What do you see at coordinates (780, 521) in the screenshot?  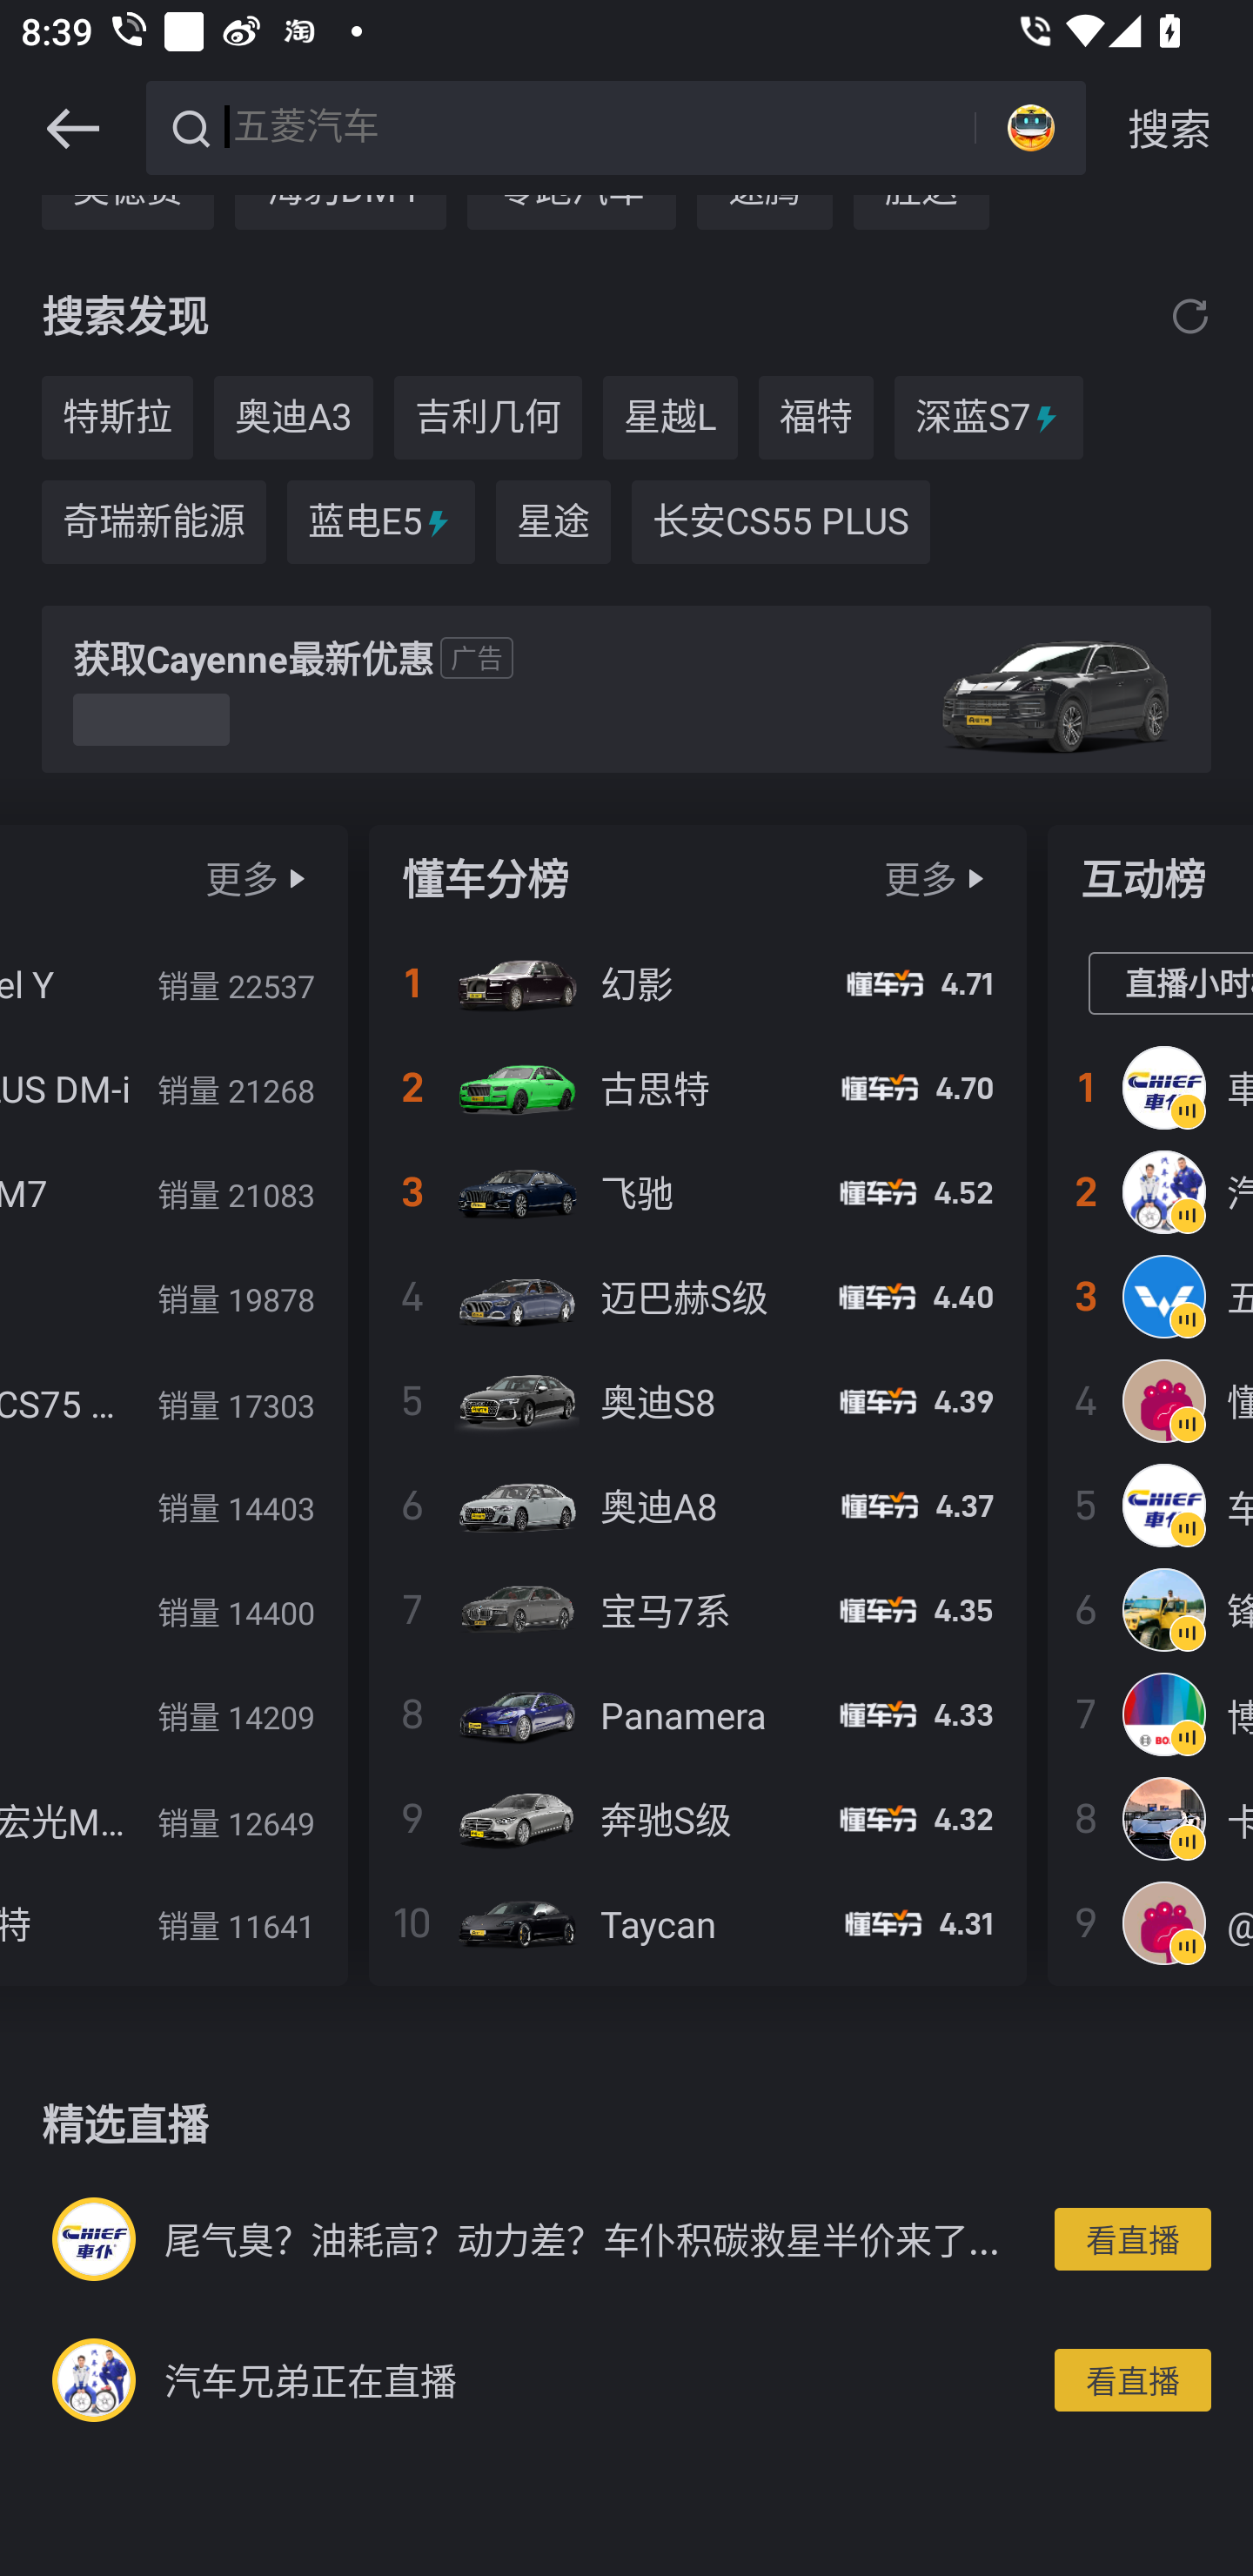 I see `长安CS55 PLUS` at bounding box center [780, 521].